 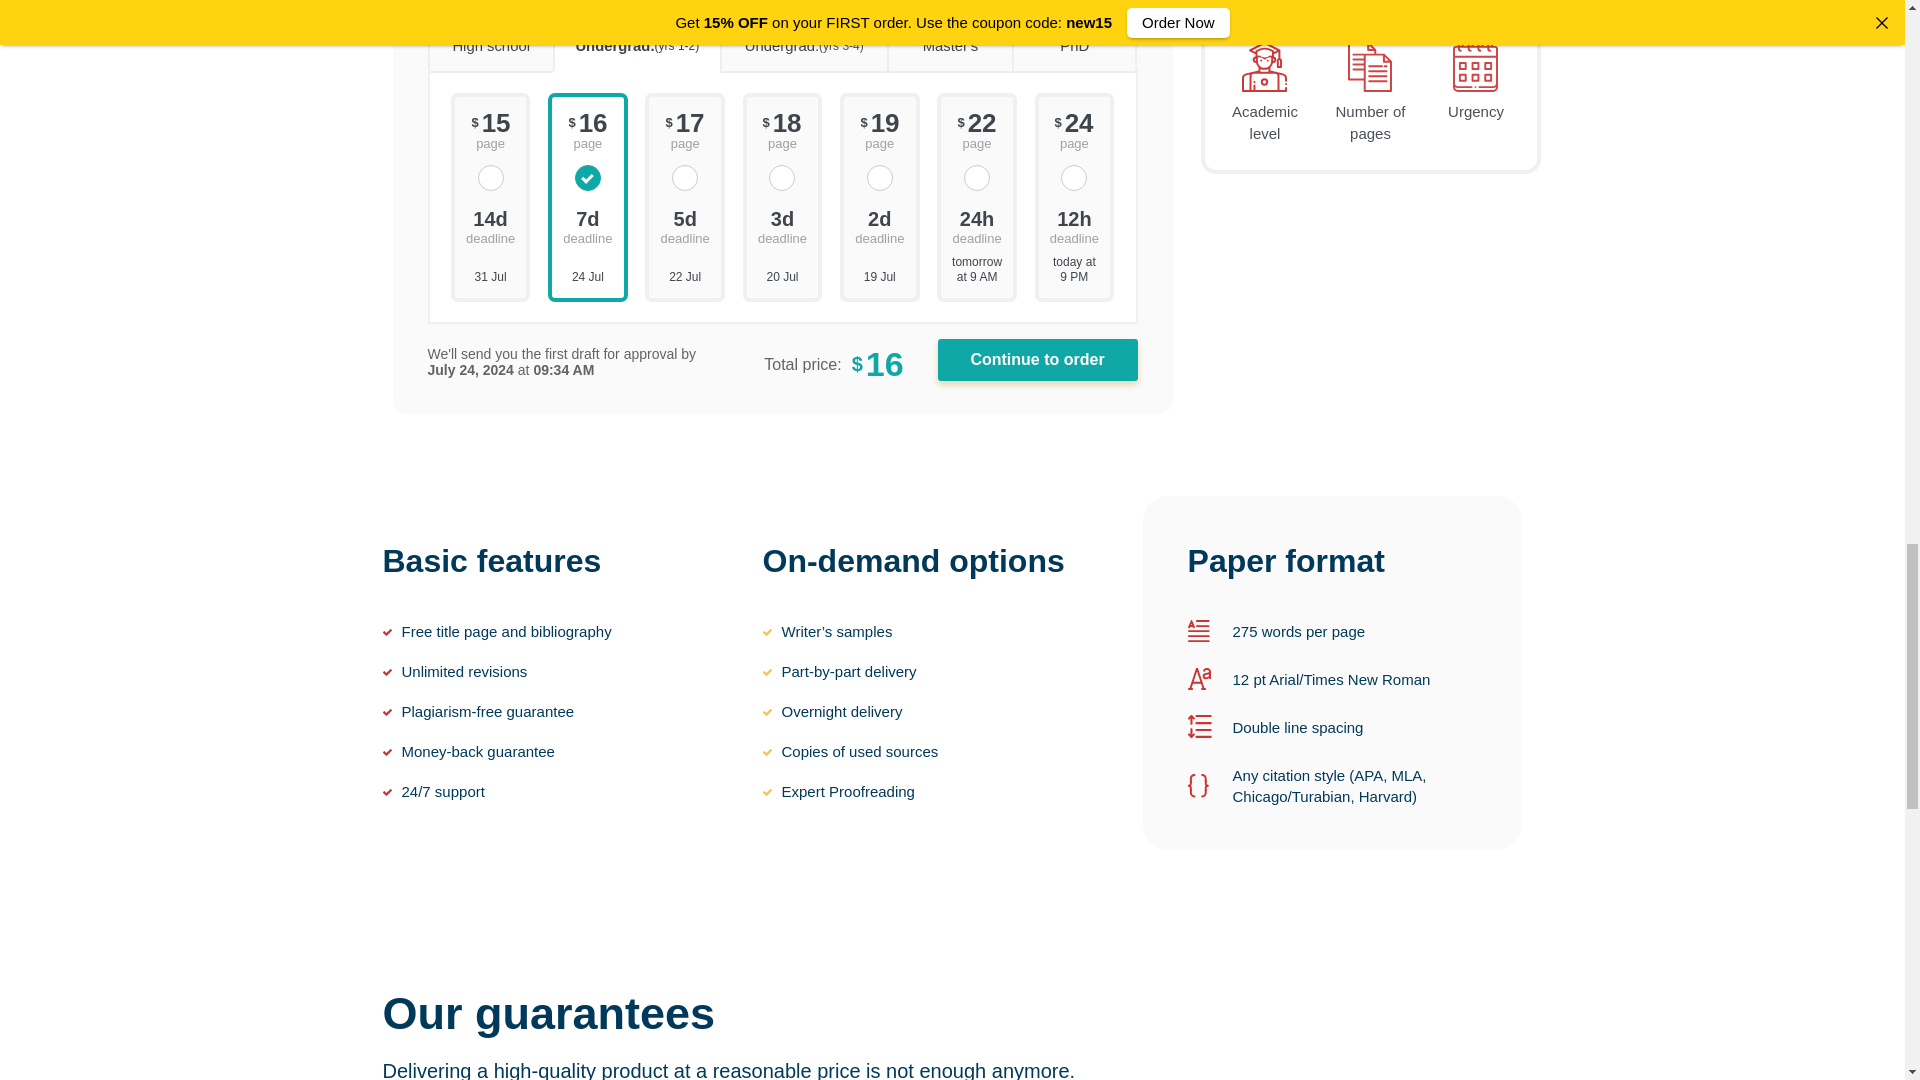 What do you see at coordinates (1038, 360) in the screenshot?
I see `Continue to Order` at bounding box center [1038, 360].